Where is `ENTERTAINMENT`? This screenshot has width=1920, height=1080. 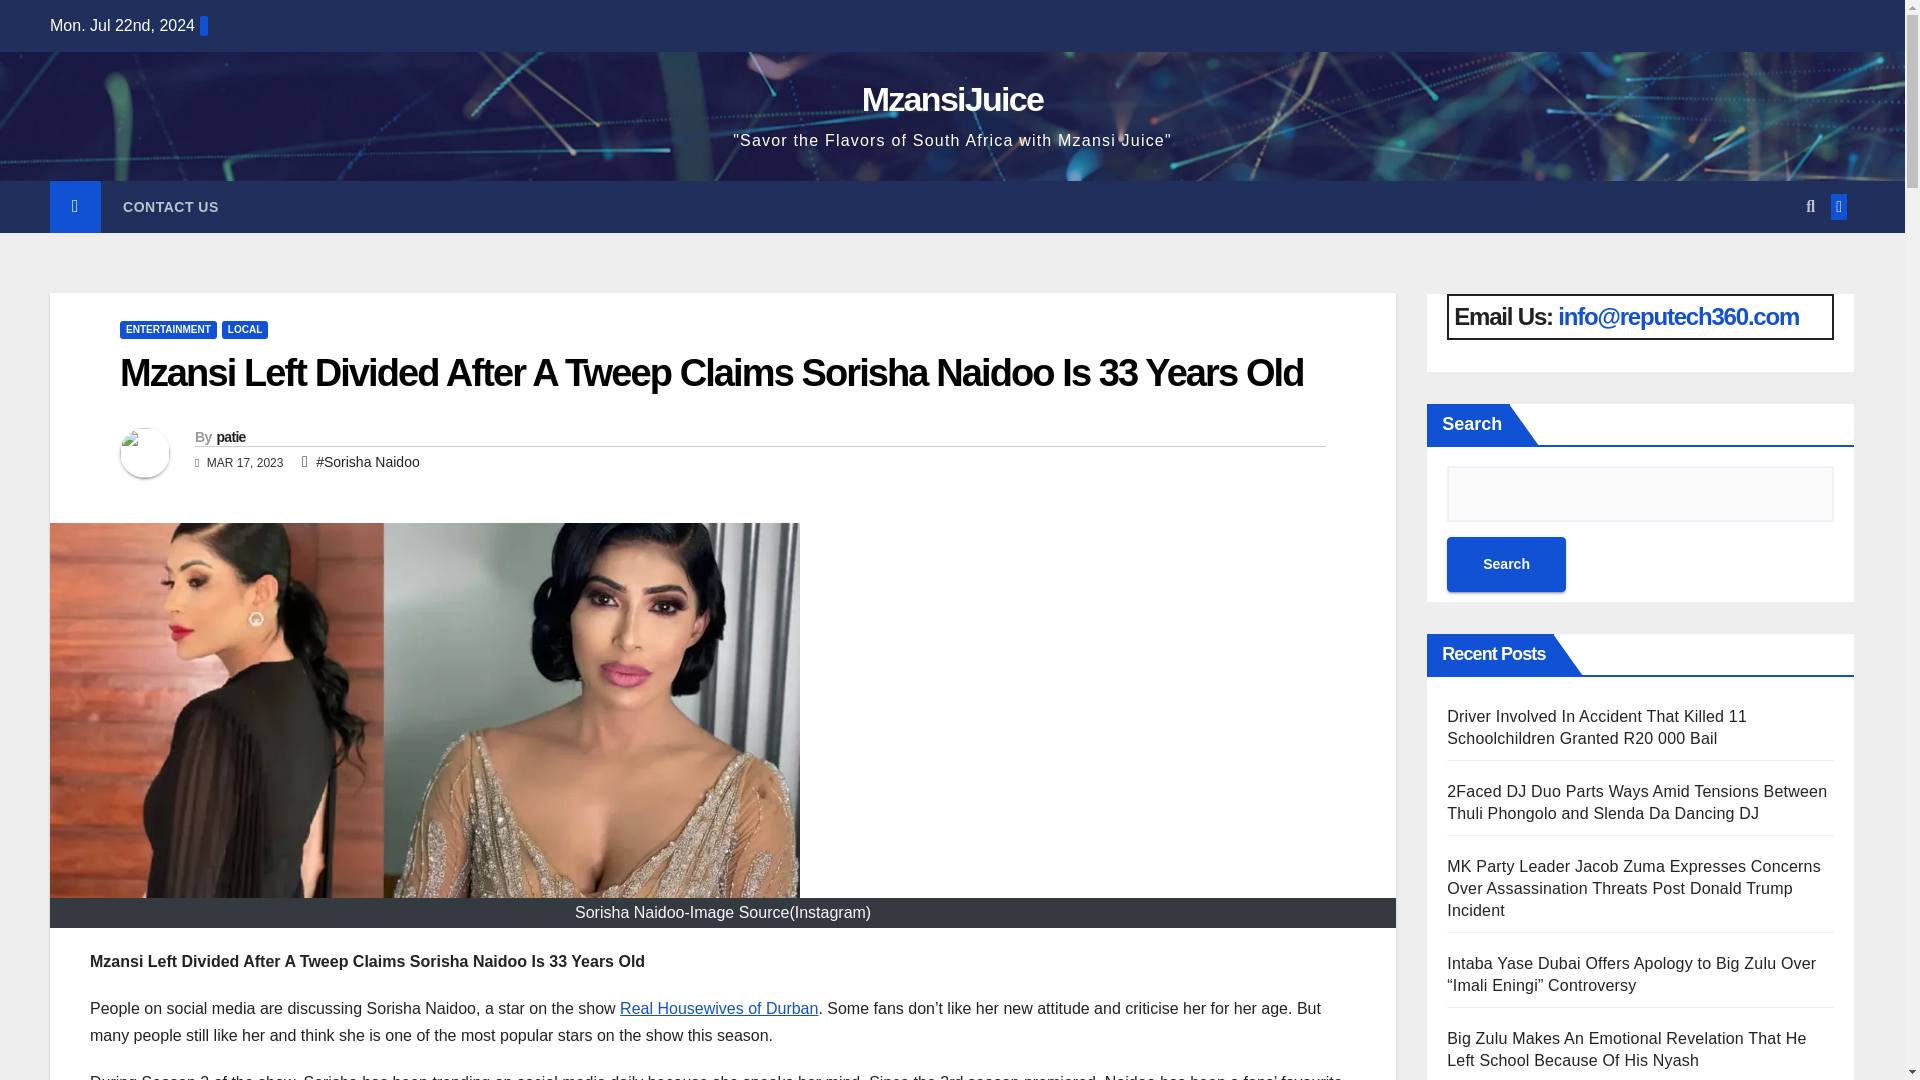
ENTERTAINMENT is located at coordinates (168, 330).